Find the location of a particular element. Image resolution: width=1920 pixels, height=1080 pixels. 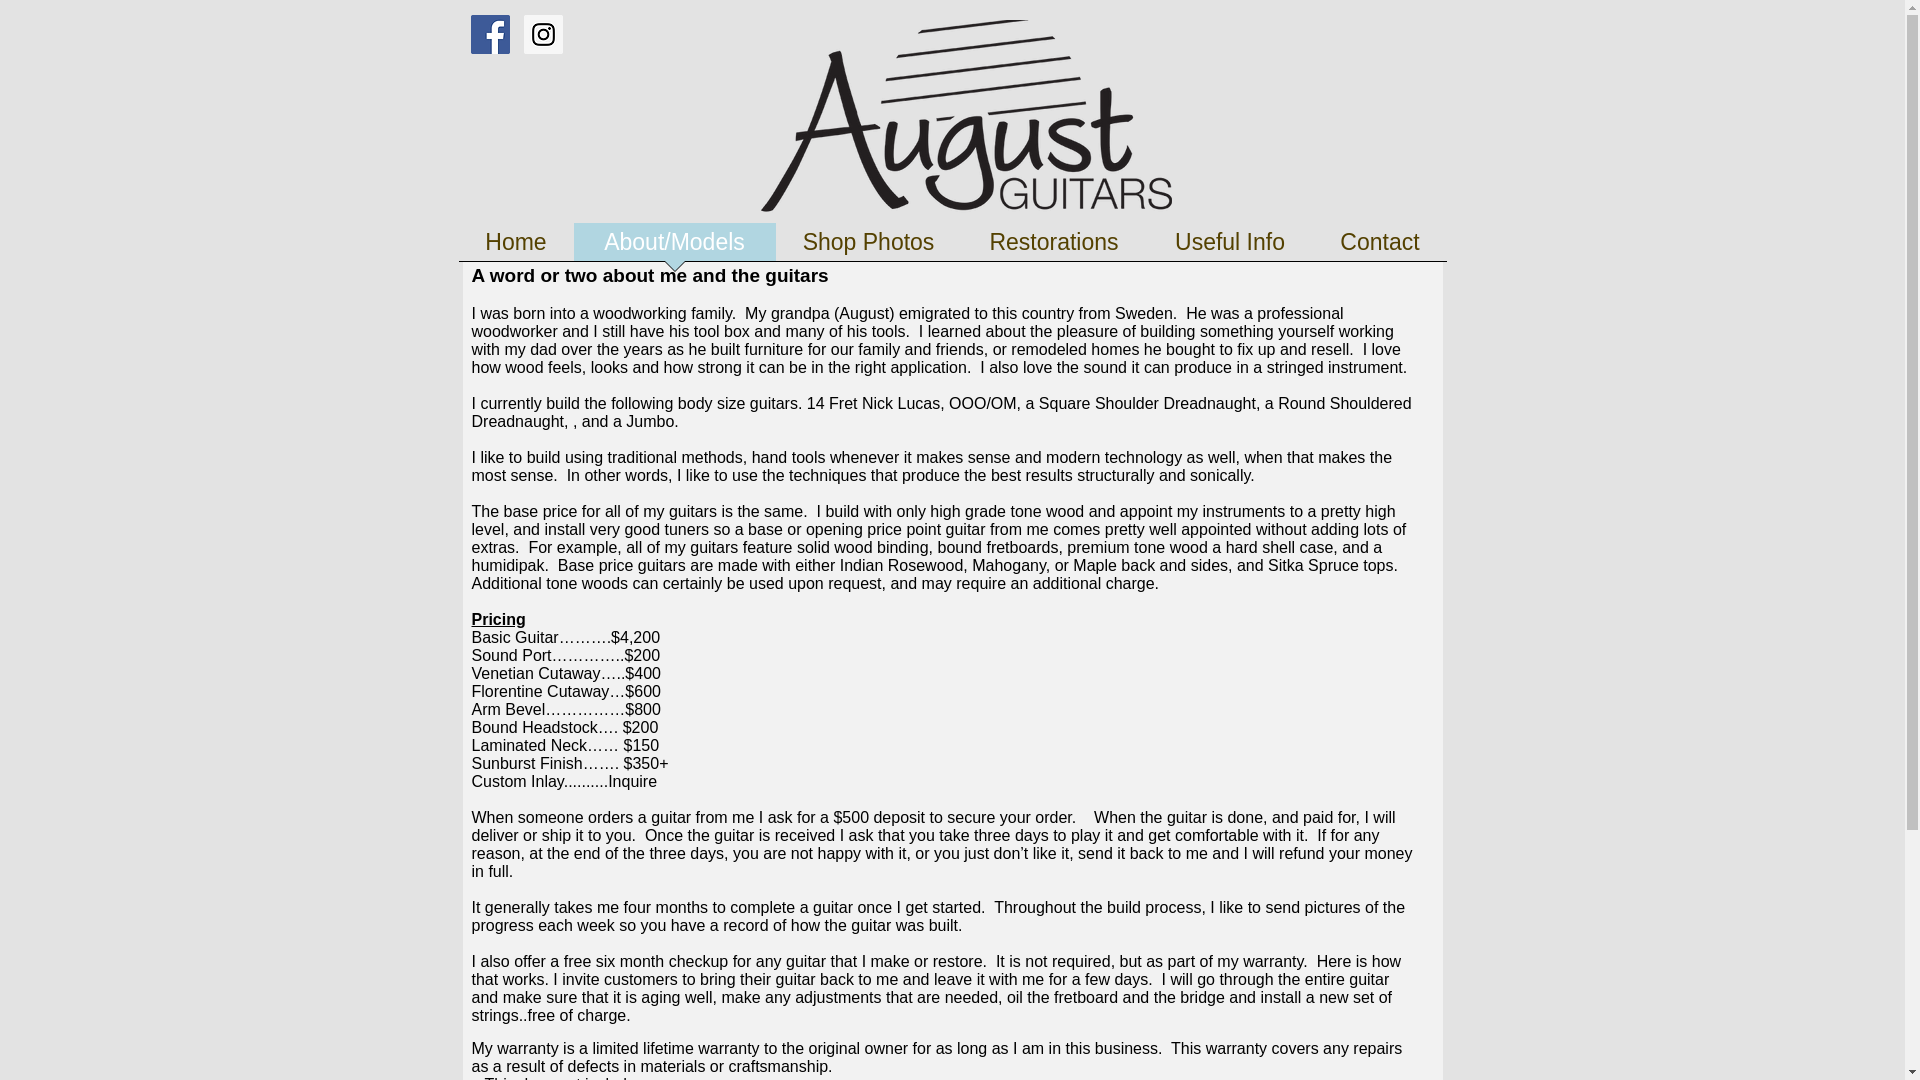

Shop Photos is located at coordinates (868, 248).